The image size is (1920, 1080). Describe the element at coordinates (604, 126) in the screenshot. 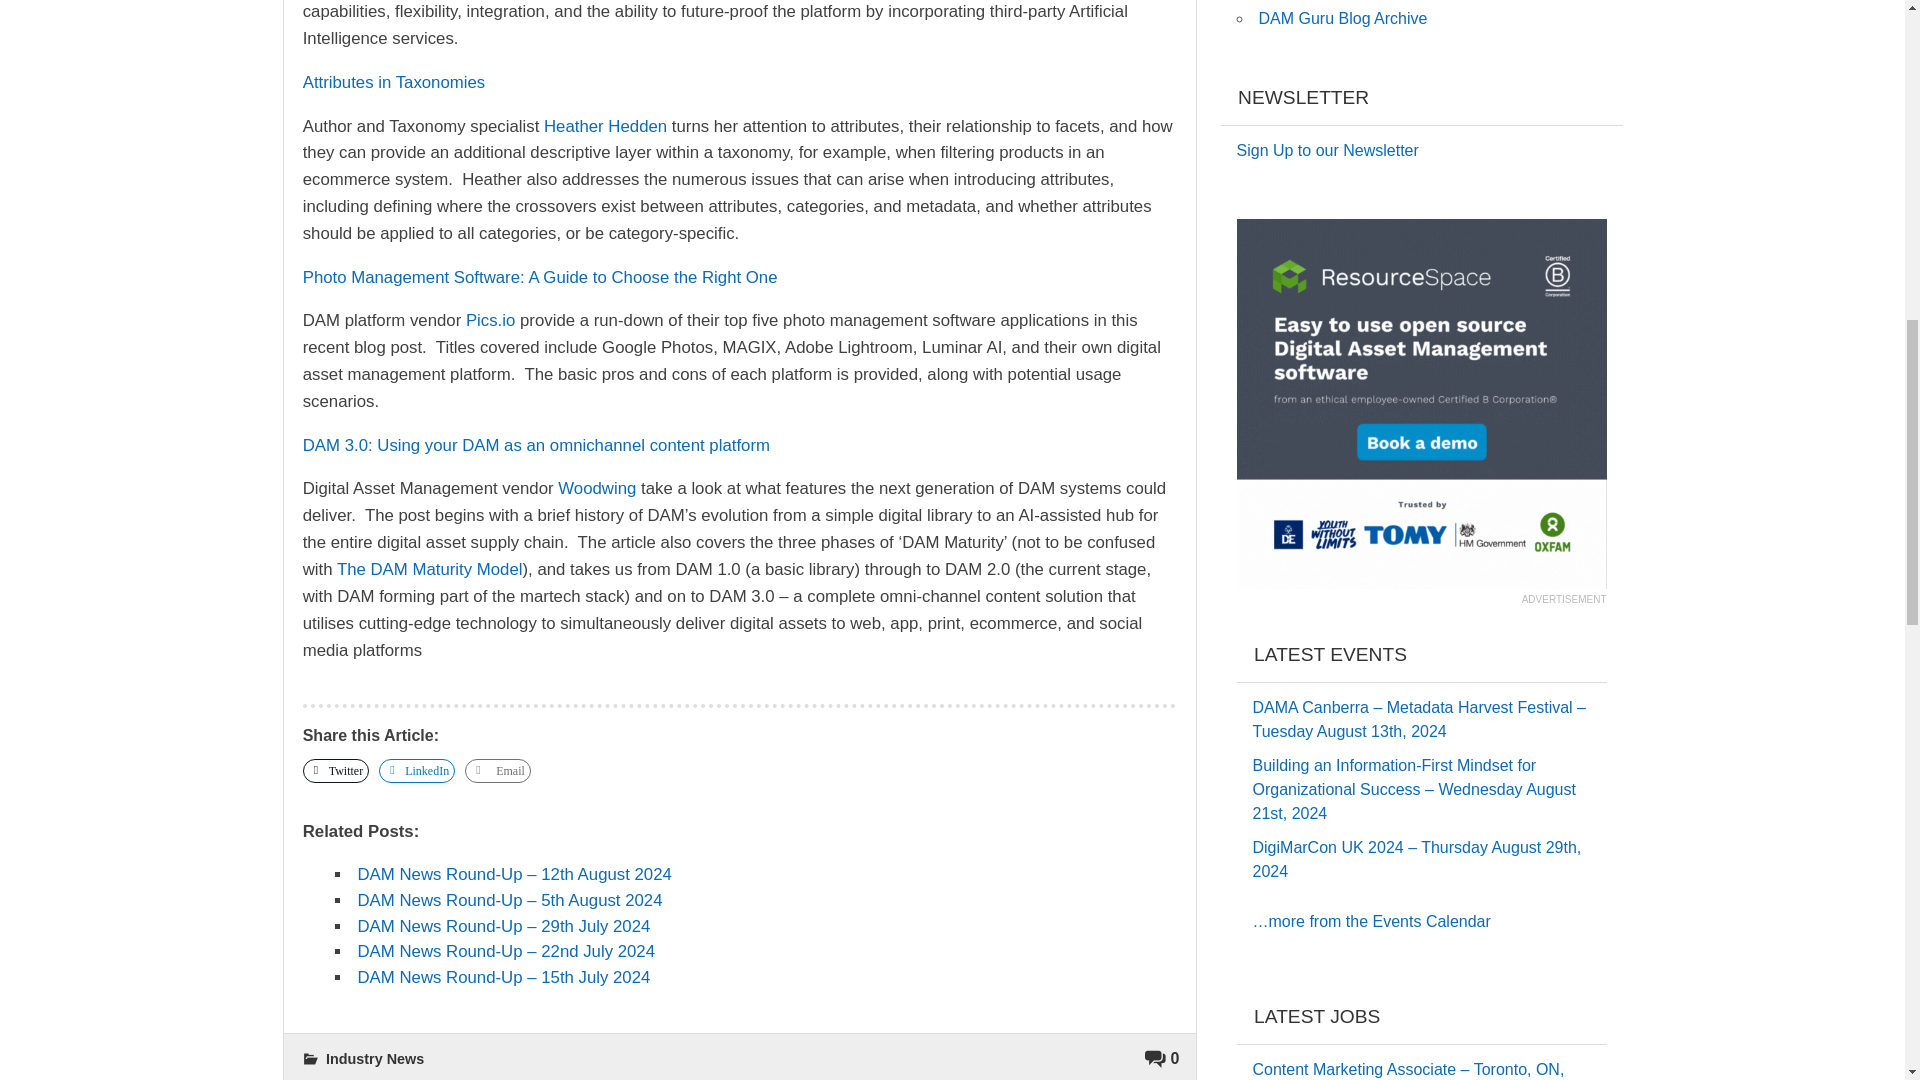

I see `Heather Hedden` at that location.